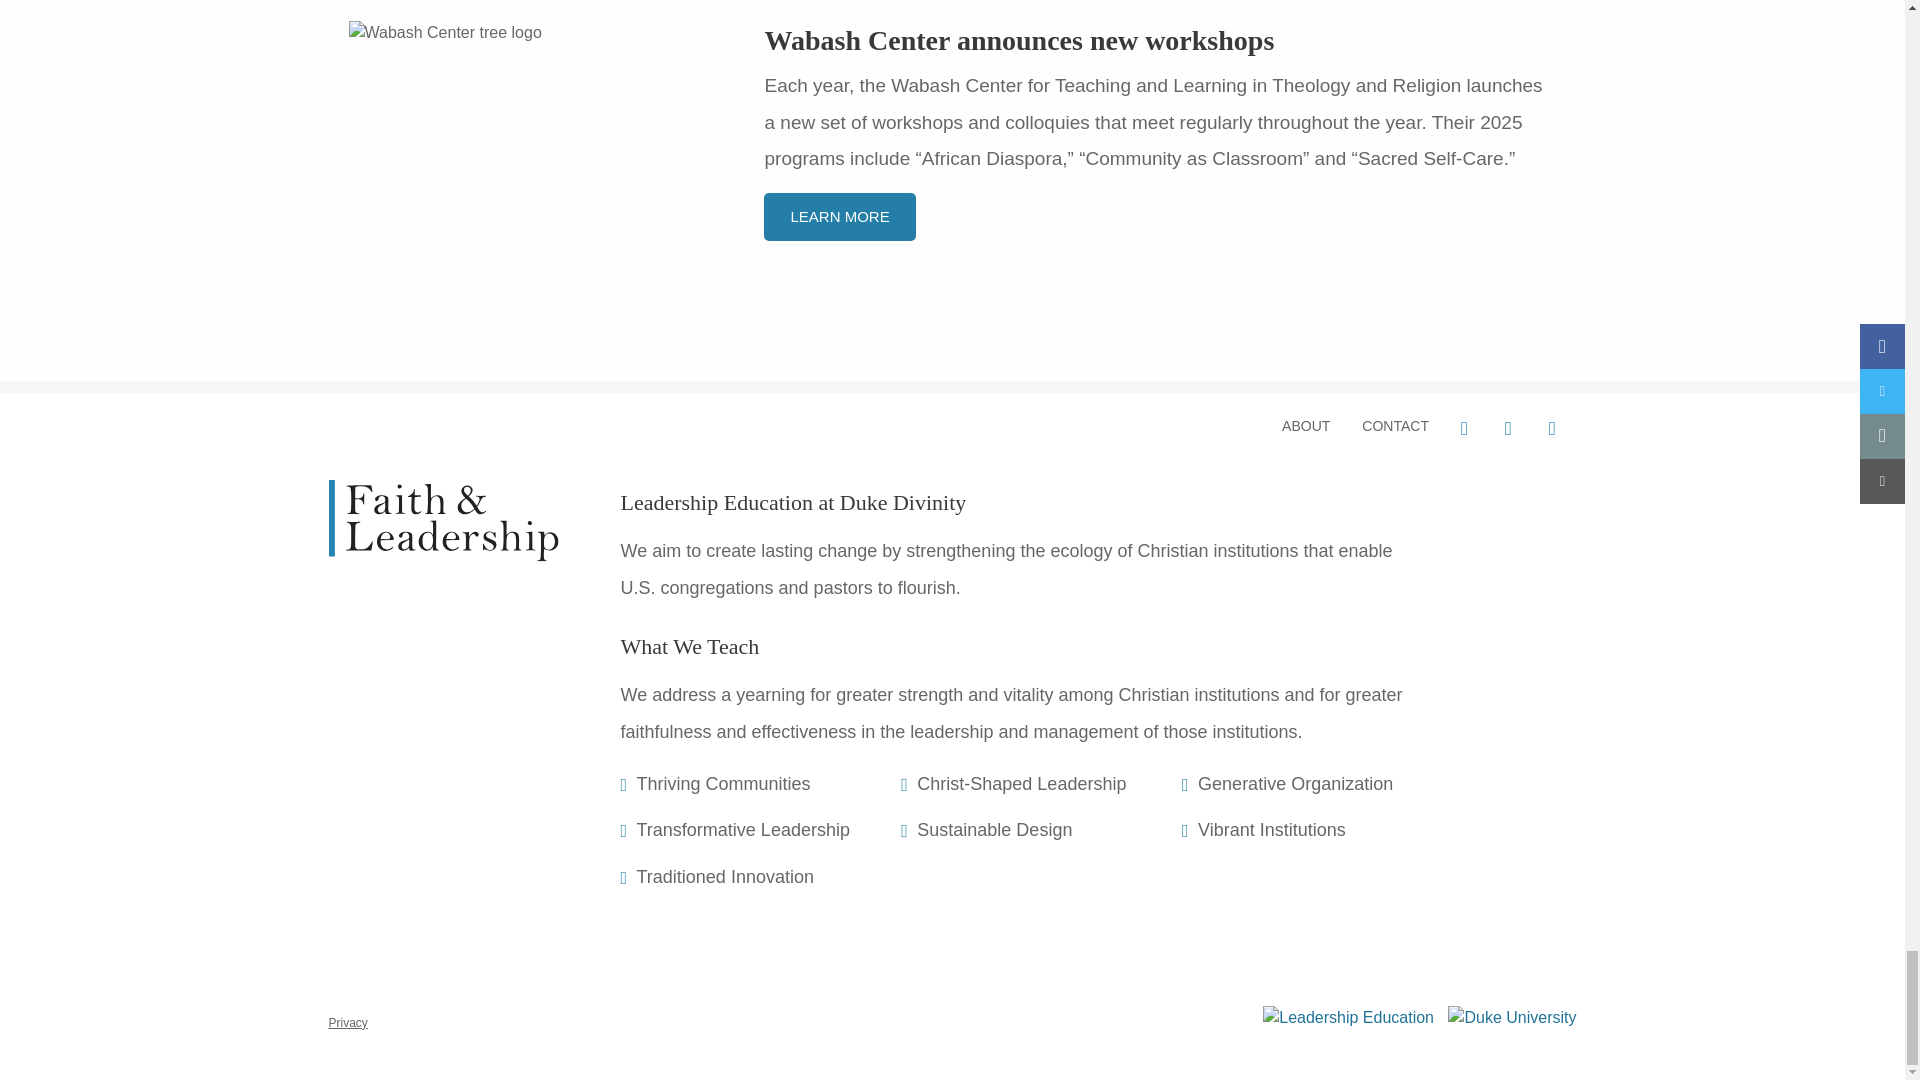 The width and height of the screenshot is (1920, 1080). What do you see at coordinates (840, 217) in the screenshot?
I see `LEARN MORE` at bounding box center [840, 217].